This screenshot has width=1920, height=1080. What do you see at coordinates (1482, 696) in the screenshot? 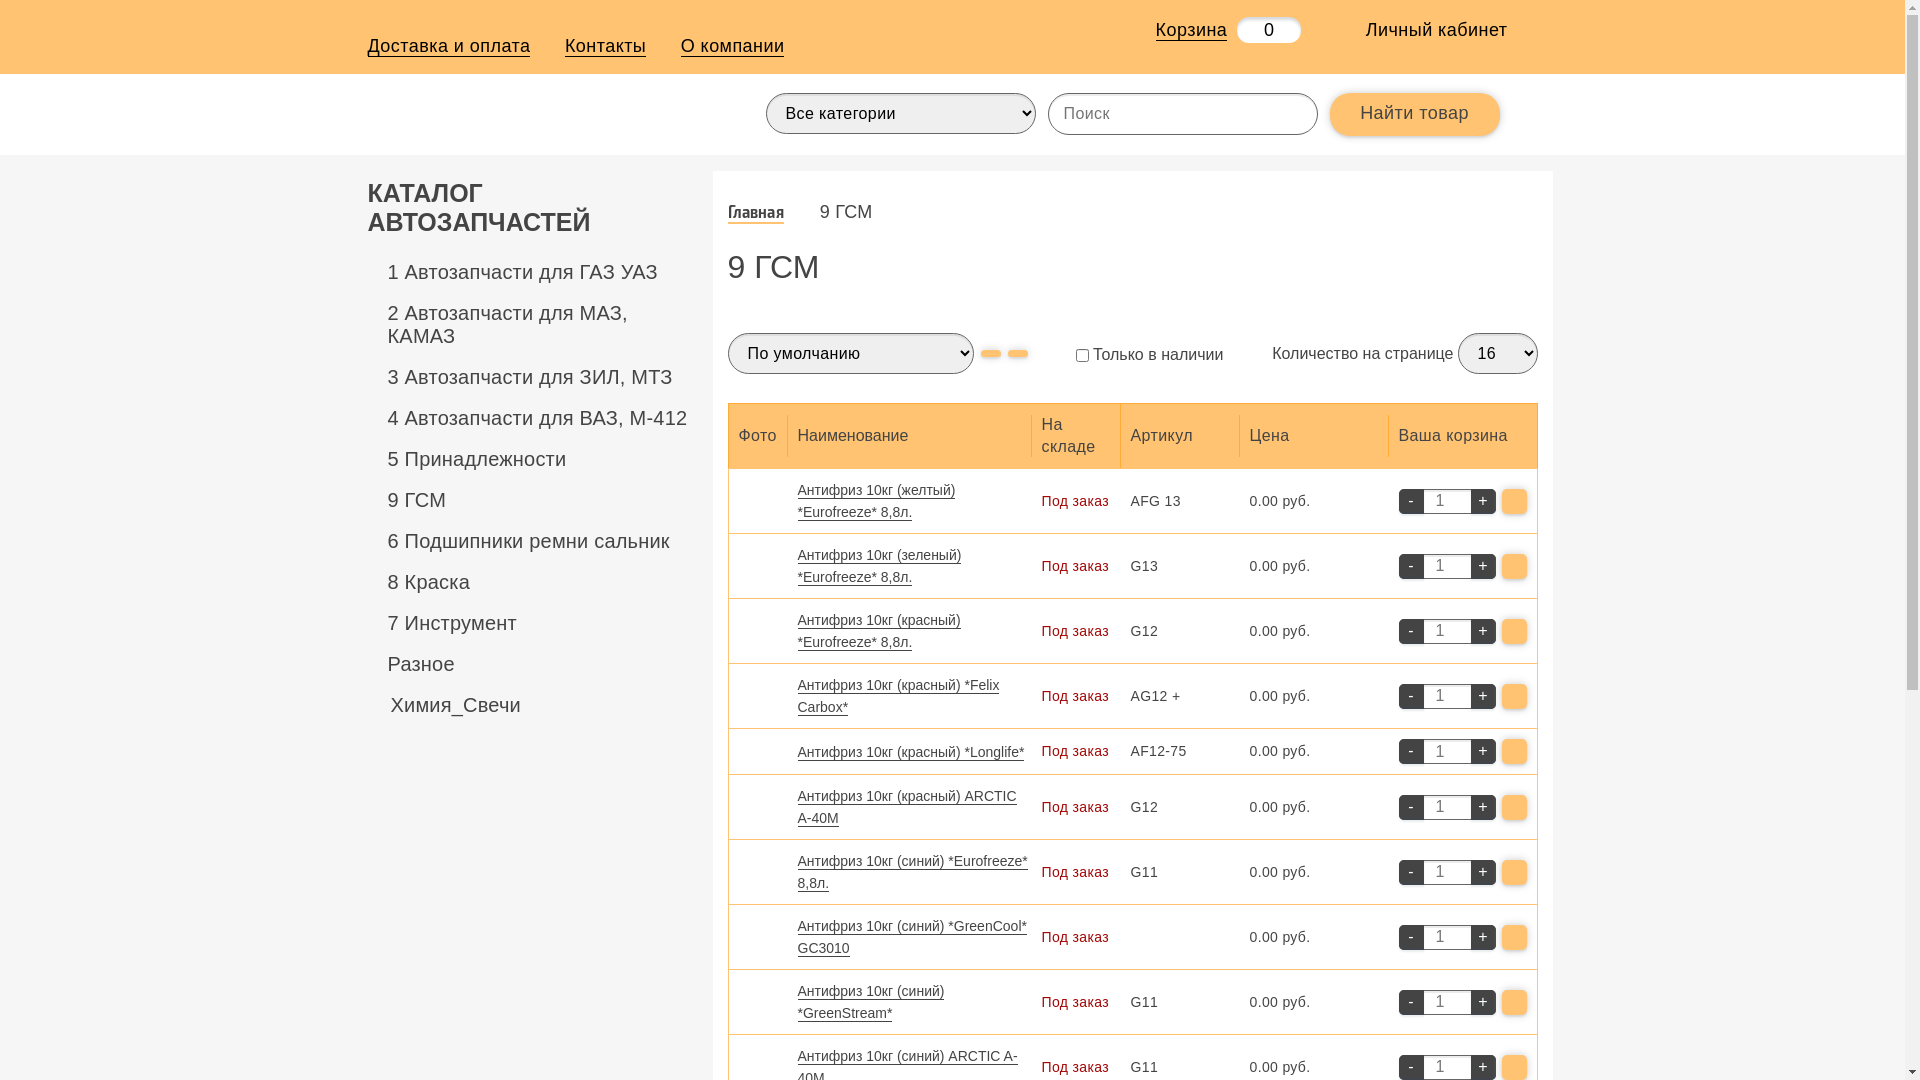
I see `+` at bounding box center [1482, 696].